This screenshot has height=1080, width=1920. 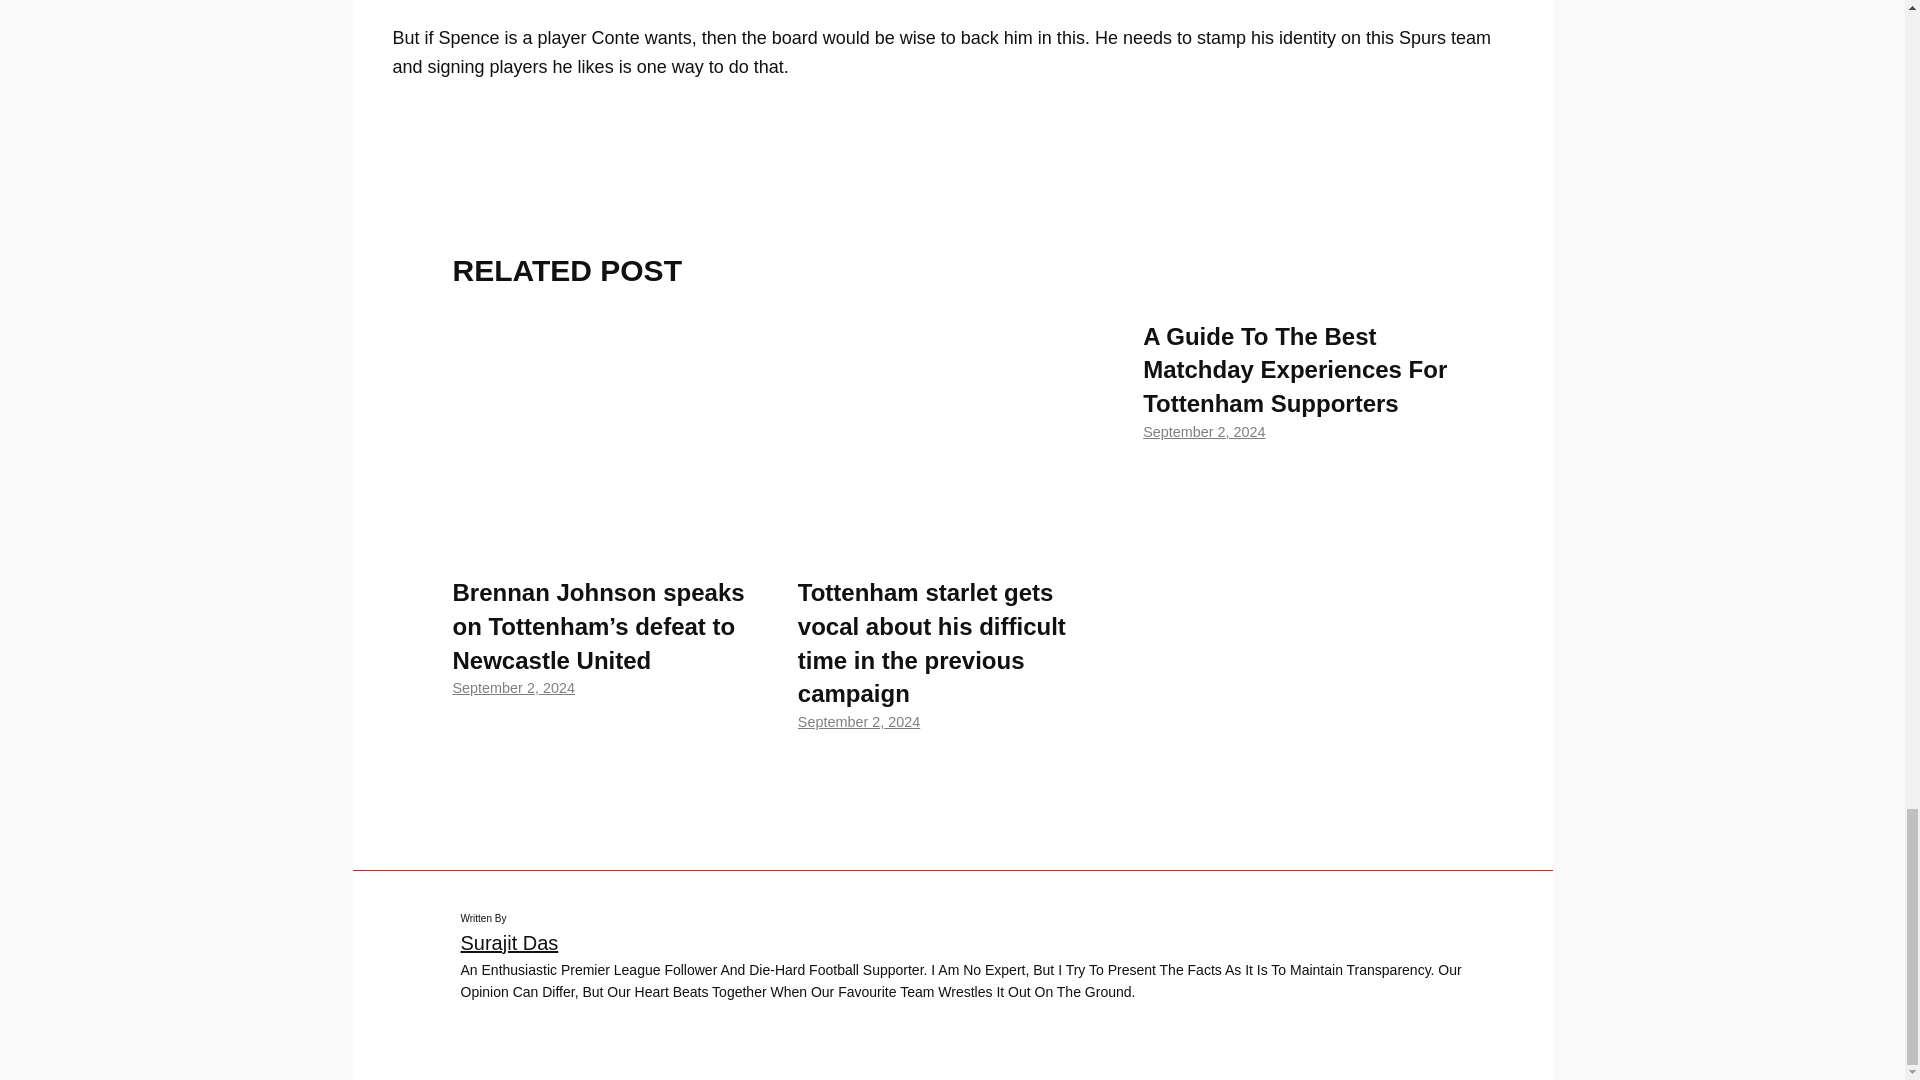 What do you see at coordinates (512, 688) in the screenshot?
I see `9:45 pm` at bounding box center [512, 688].